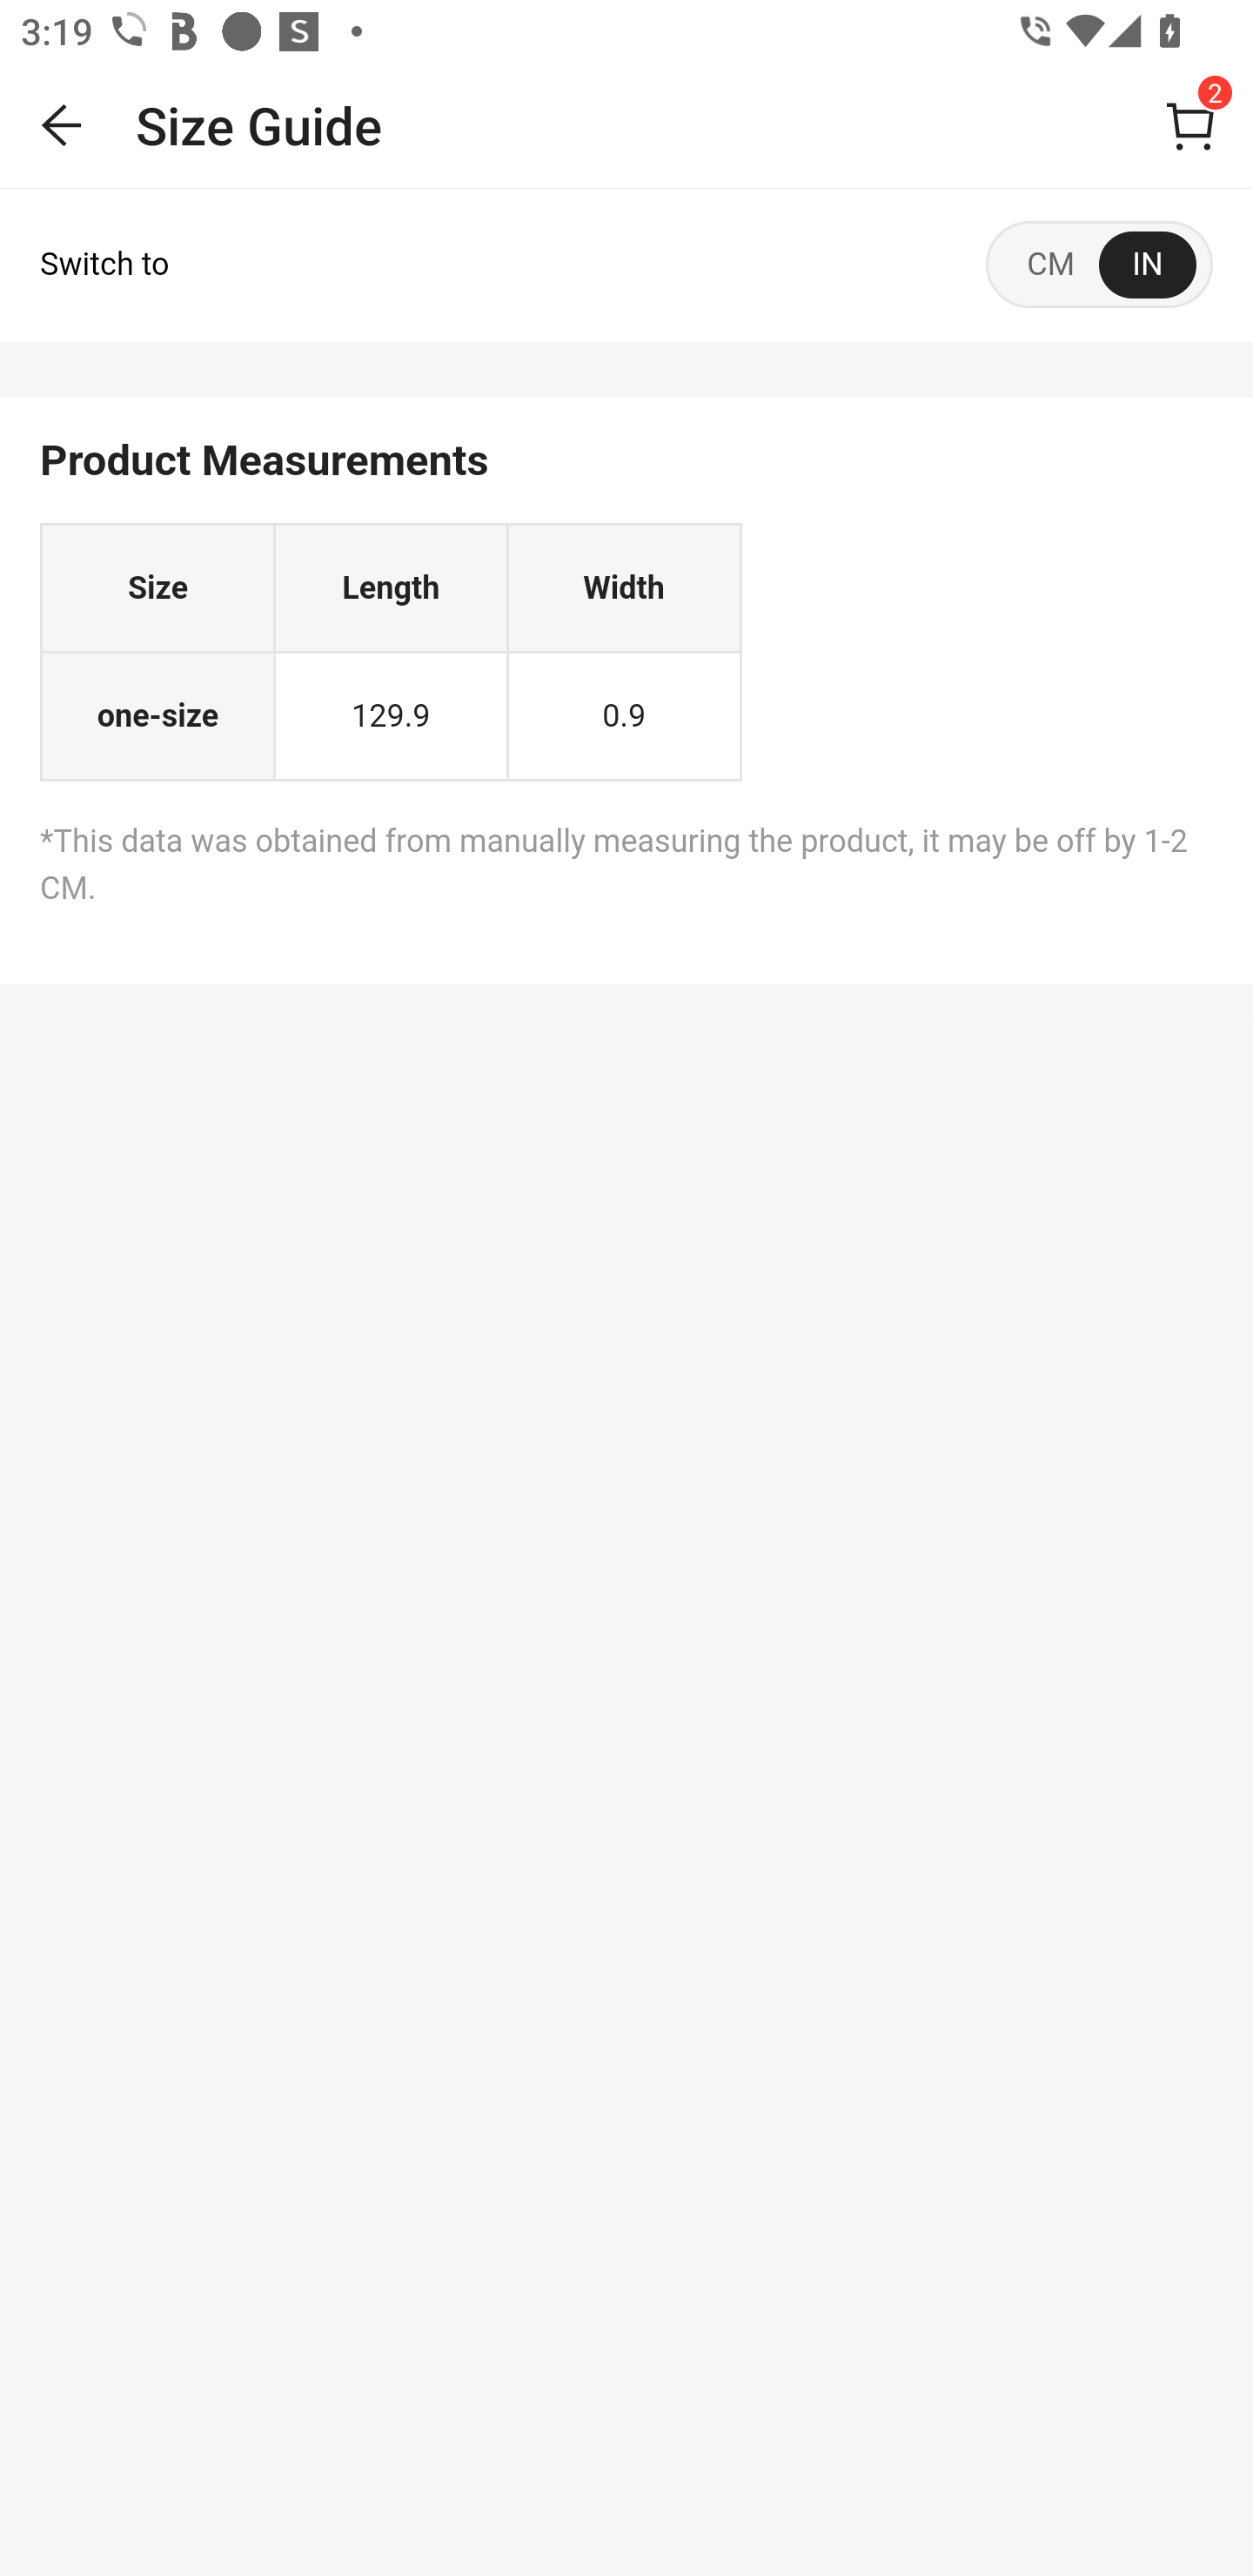 This screenshot has width=1253, height=2576. What do you see at coordinates (1051, 265) in the screenshot?
I see `CM` at bounding box center [1051, 265].